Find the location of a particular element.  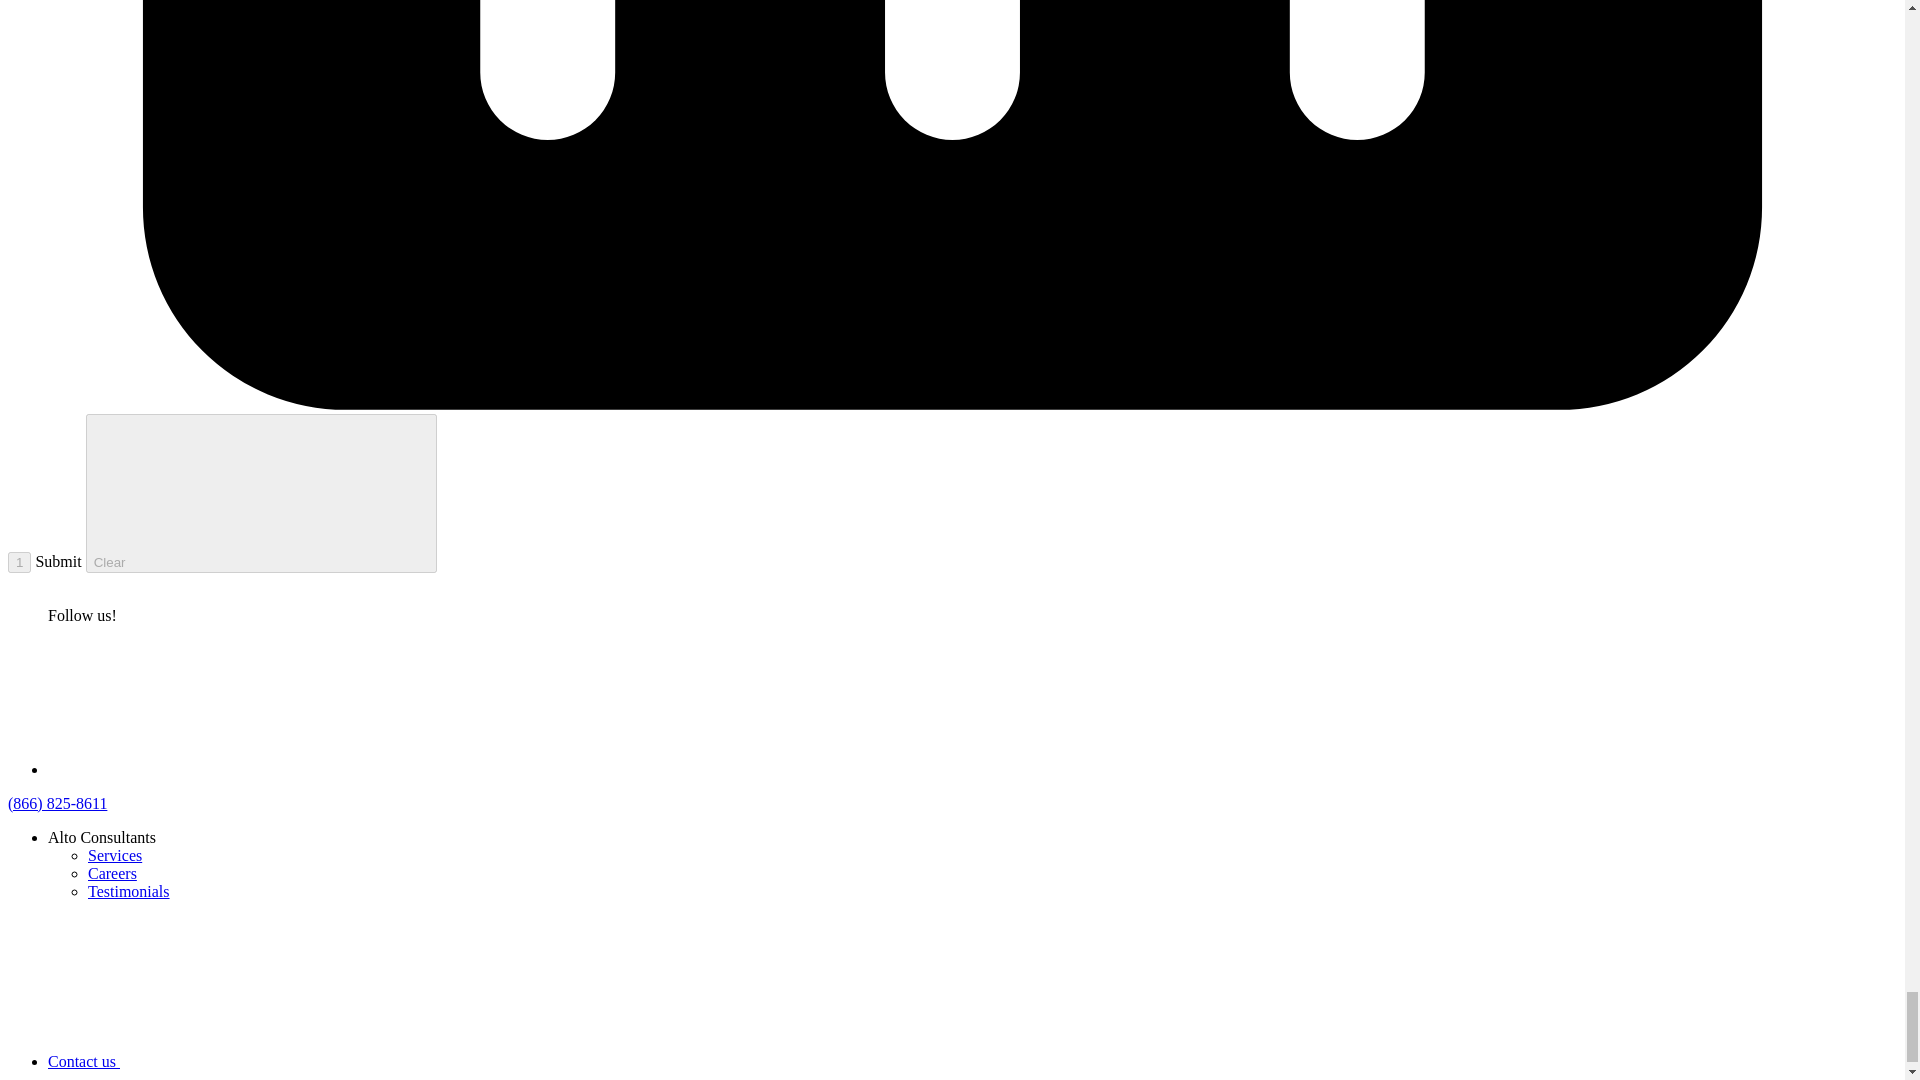

Careers is located at coordinates (112, 872).